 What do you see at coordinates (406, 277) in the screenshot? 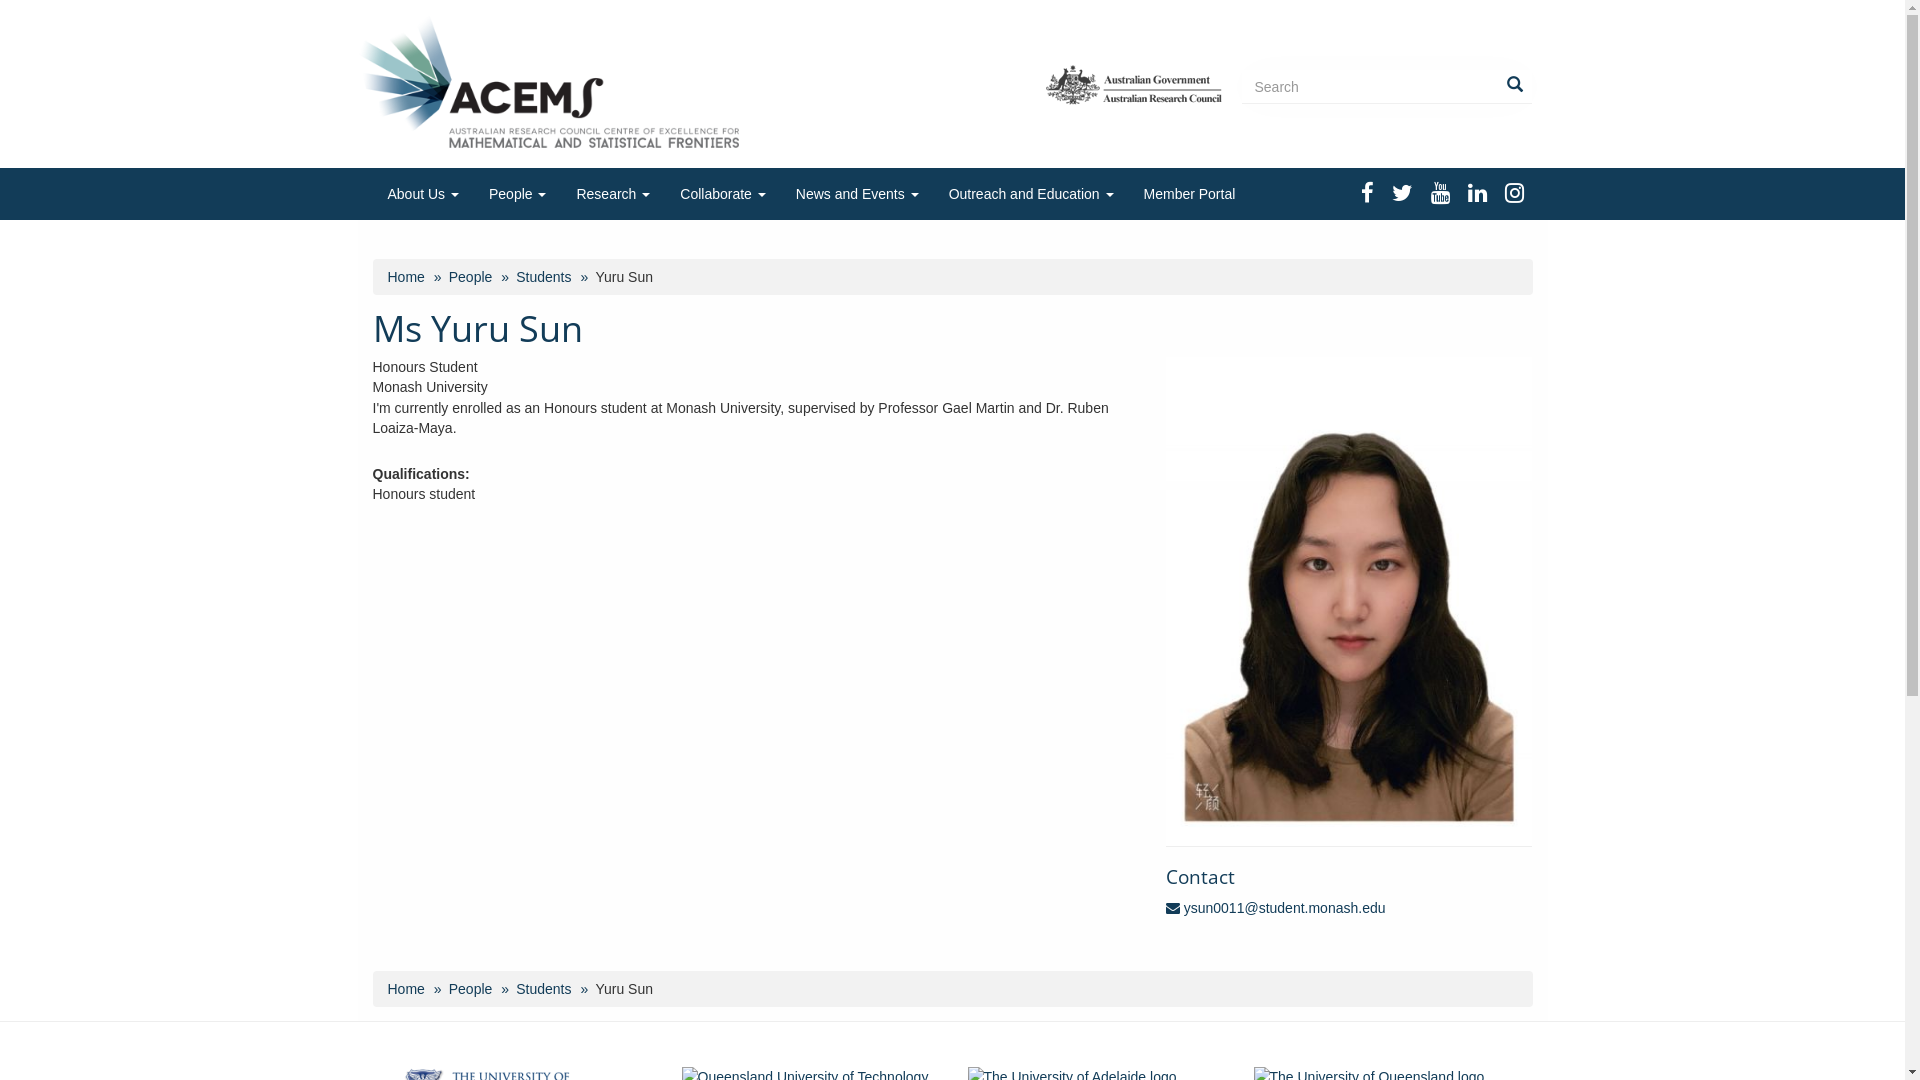
I see `Home` at bounding box center [406, 277].